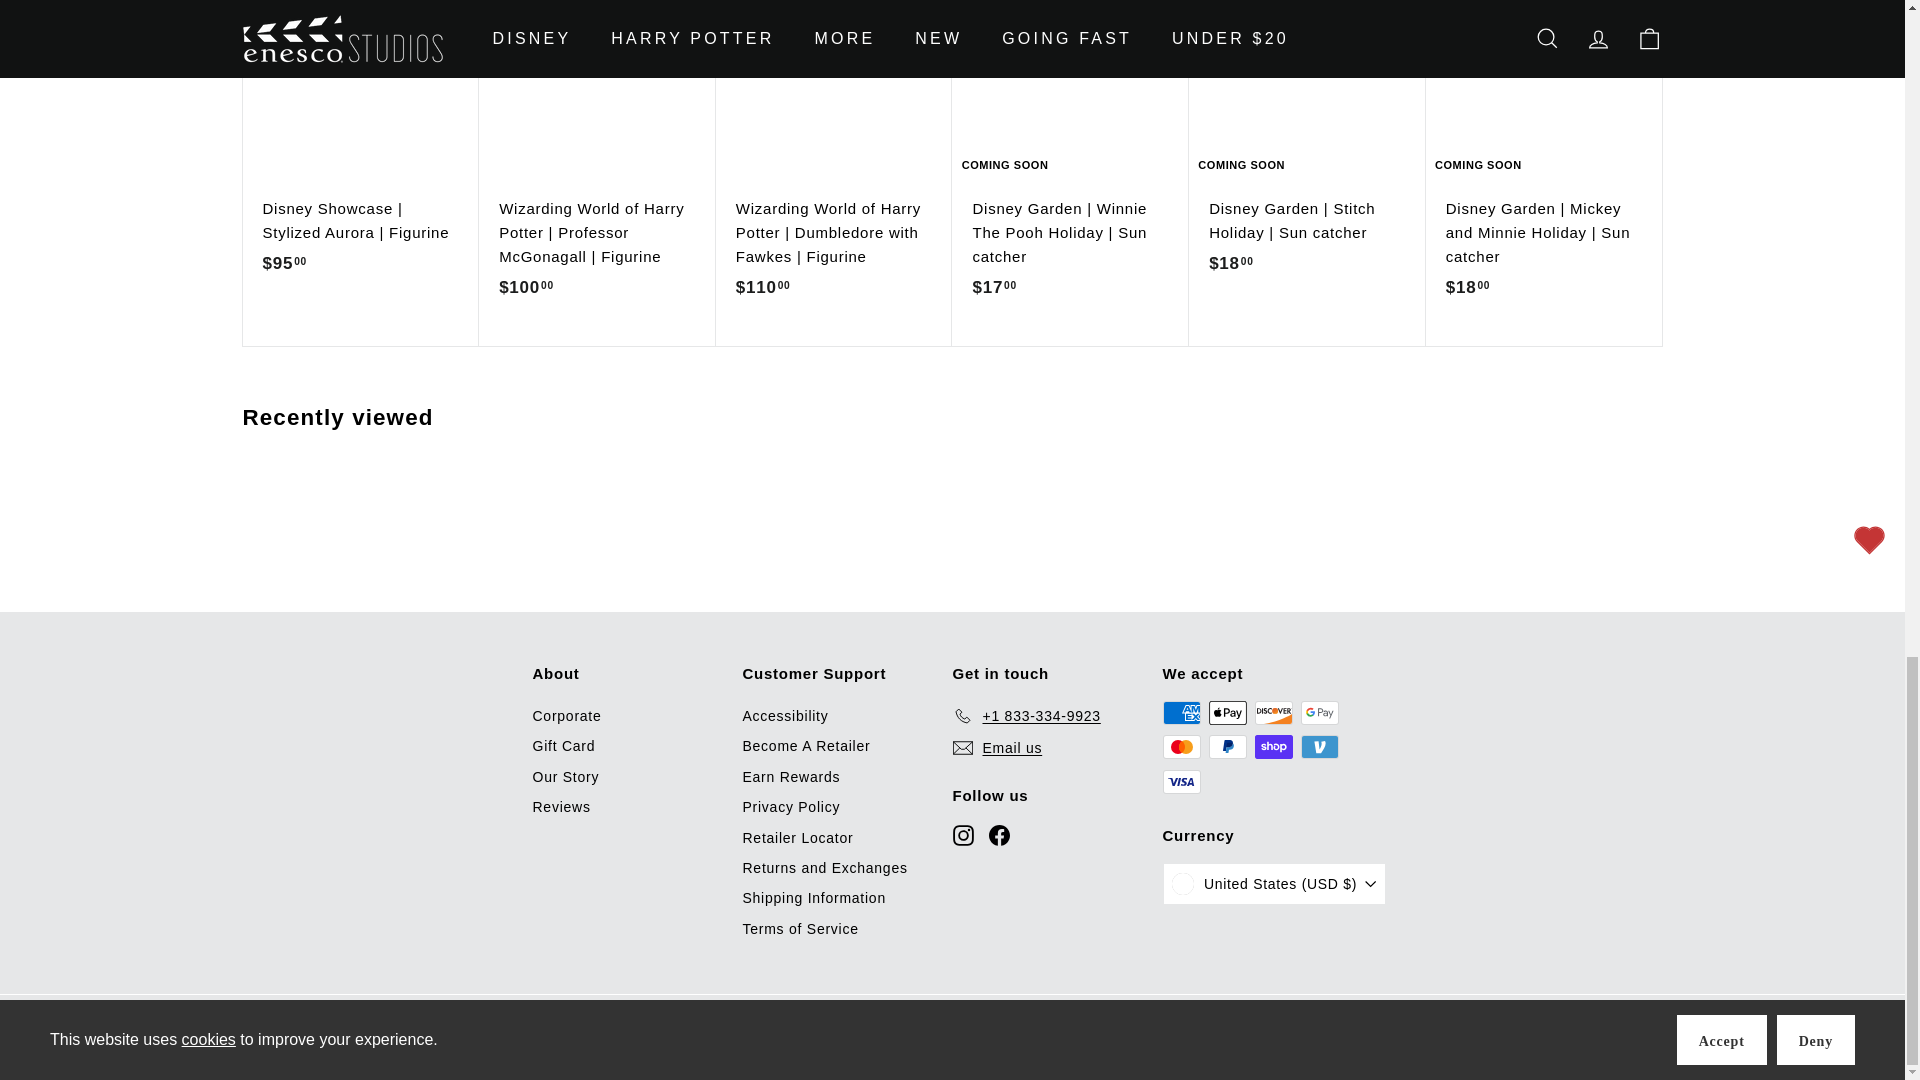  I want to click on Venmo, so click(1318, 747).